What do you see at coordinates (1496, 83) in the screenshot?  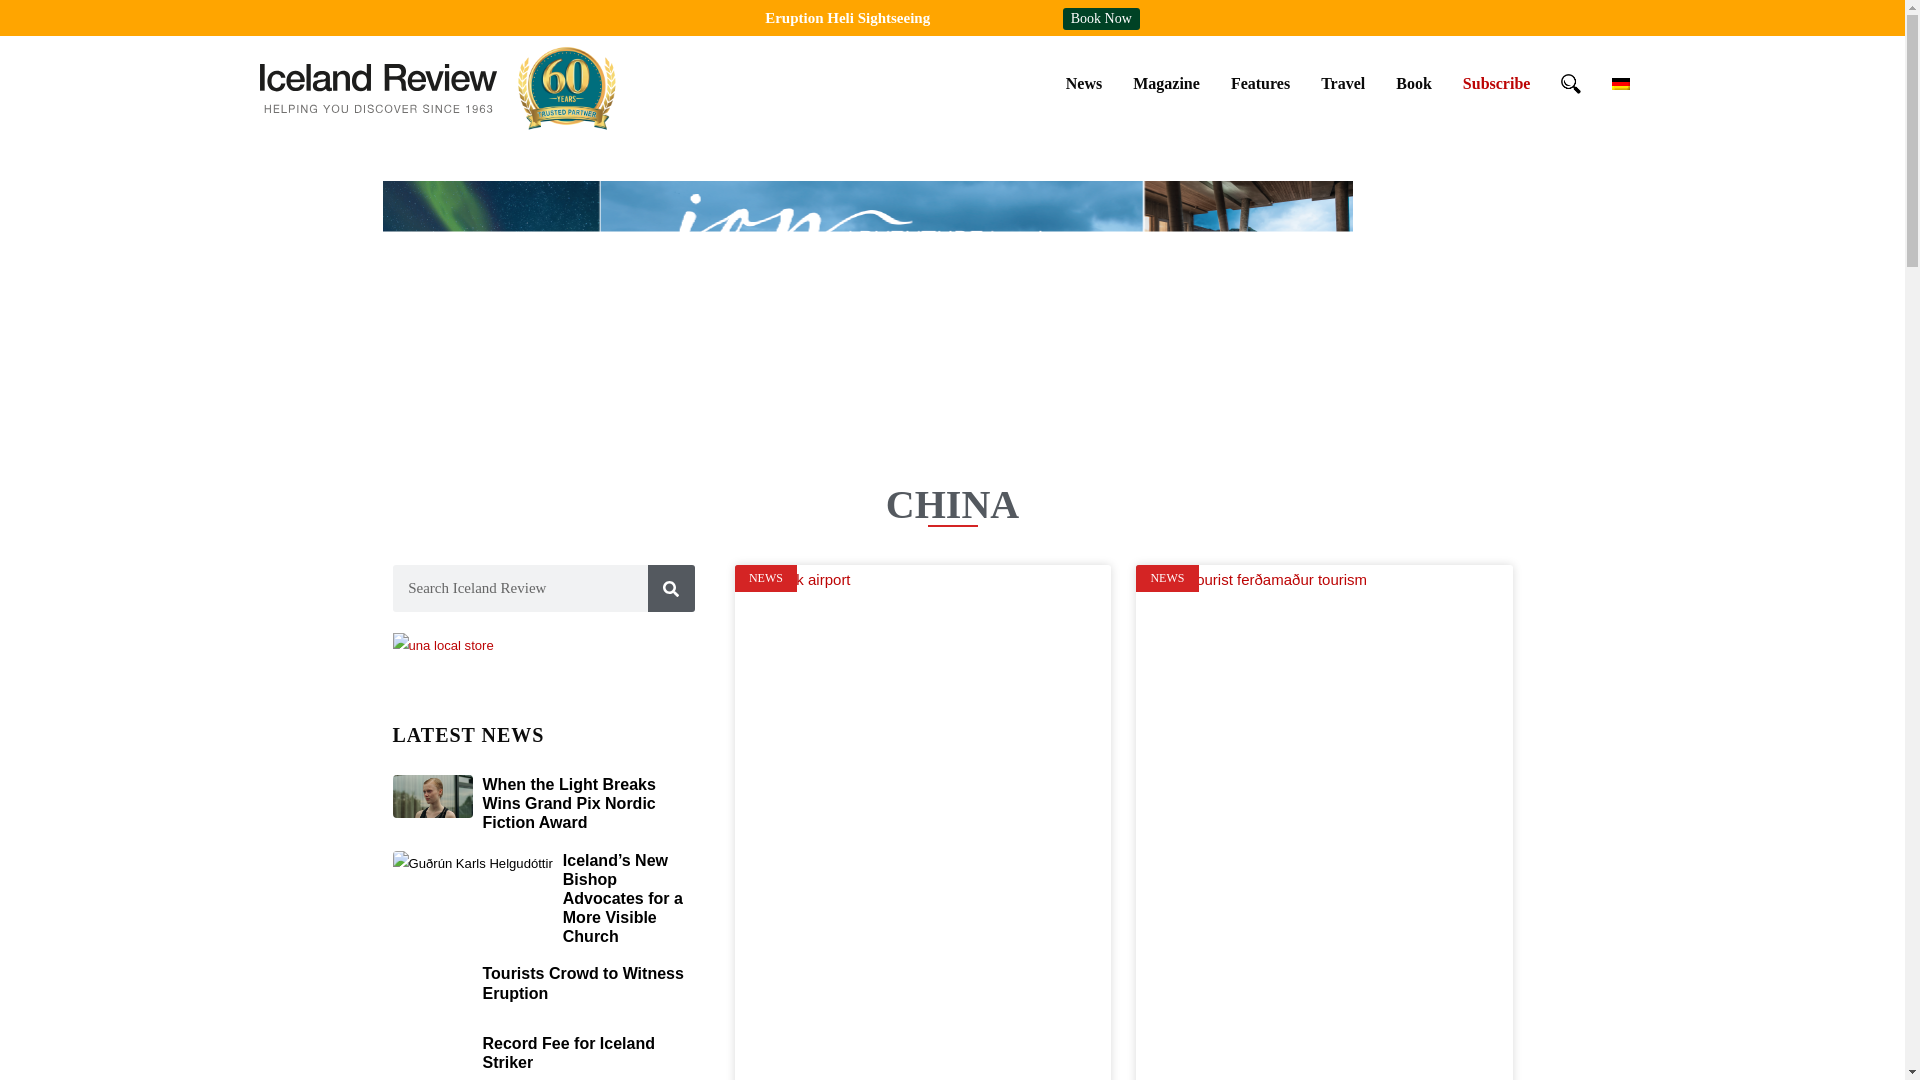 I see `Subscribe` at bounding box center [1496, 83].